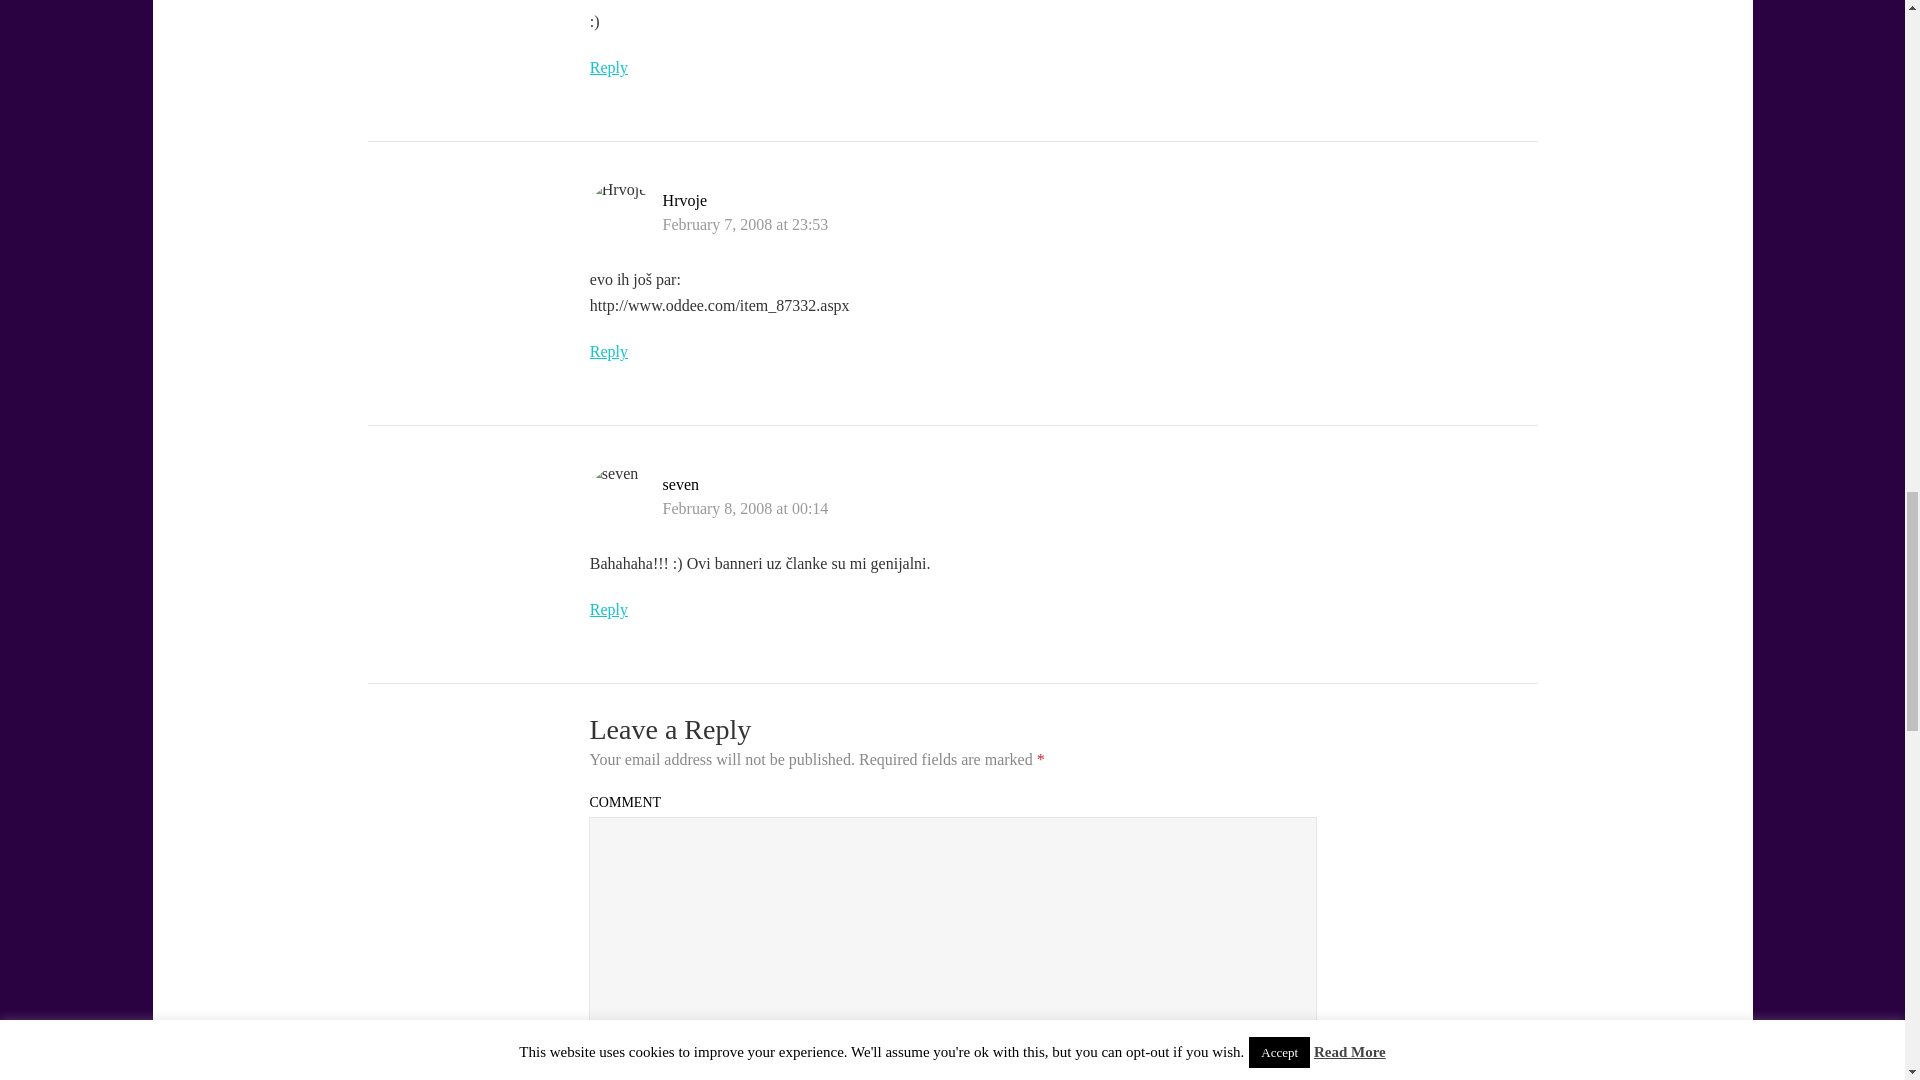  I want to click on February 8, 2008 at 00:14, so click(746, 508).